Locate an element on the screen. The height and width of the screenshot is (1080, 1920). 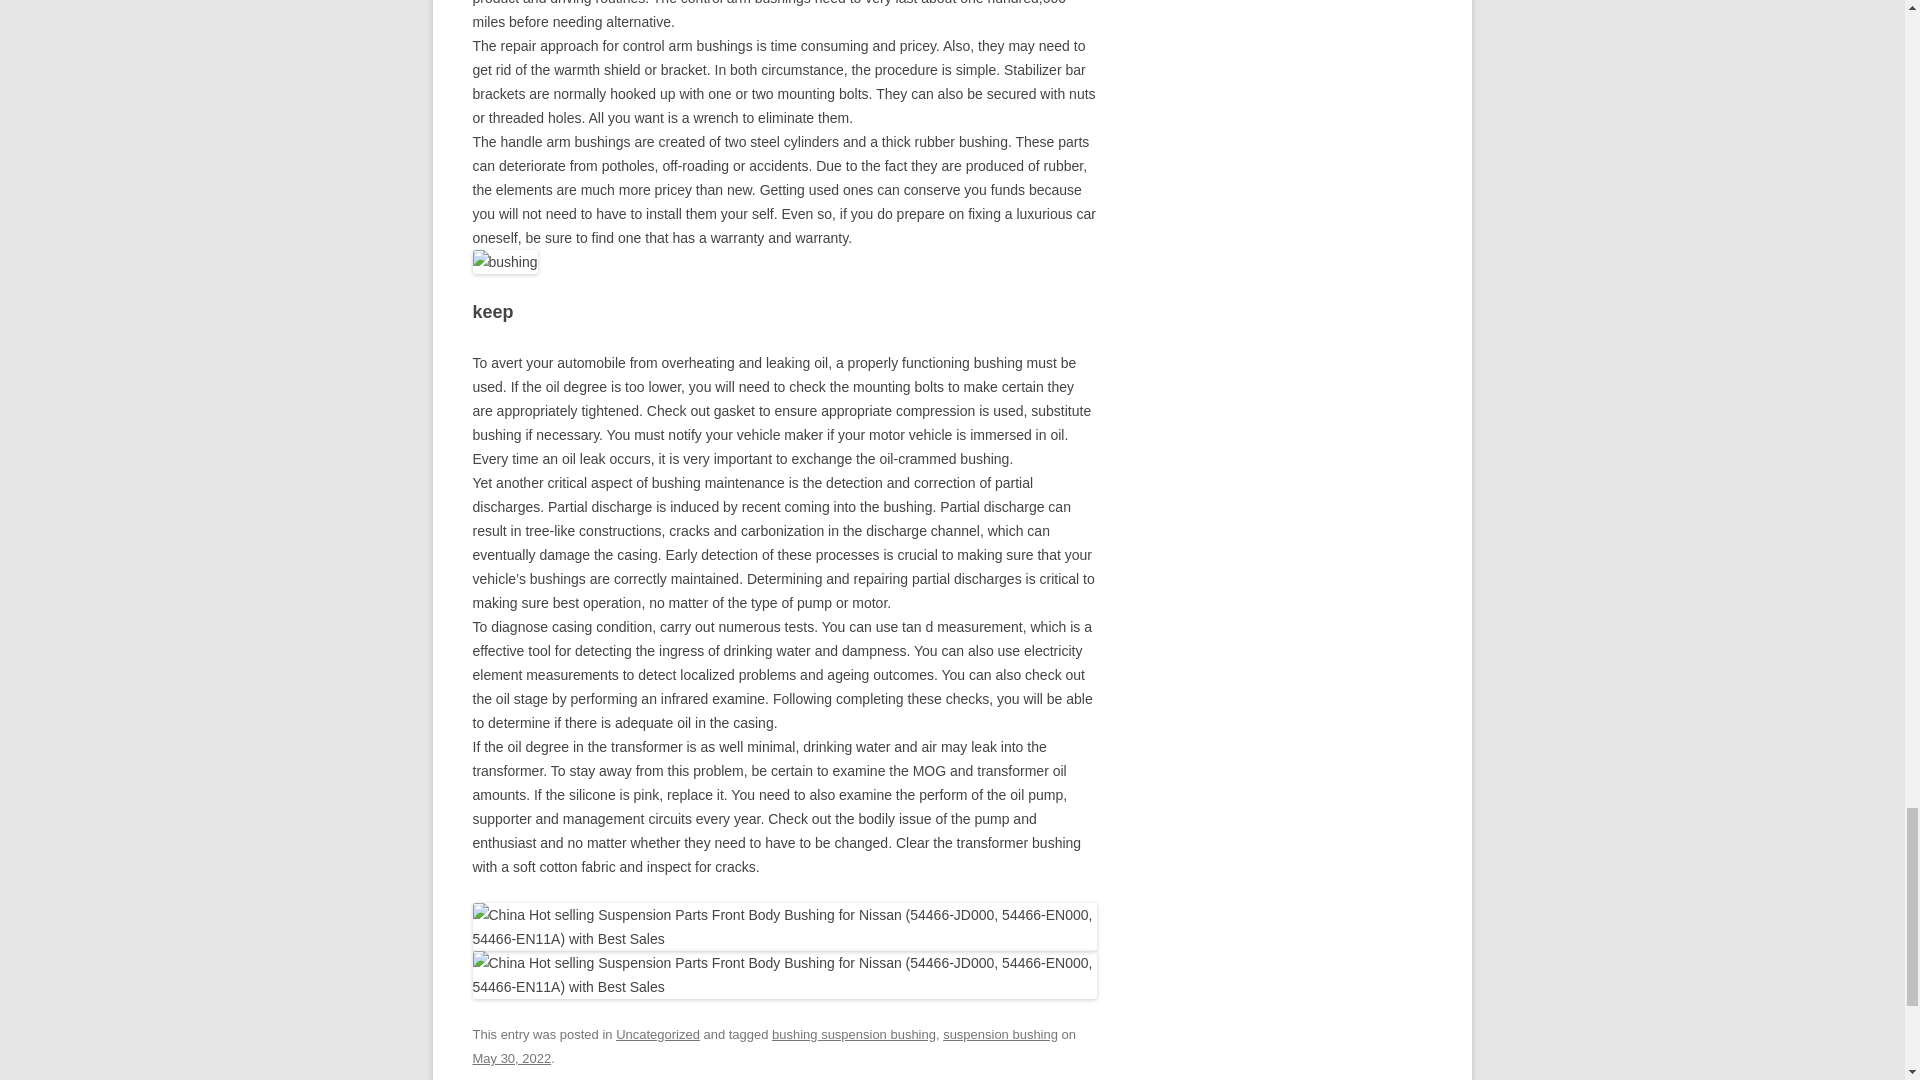
Uncategorized is located at coordinates (658, 1034).